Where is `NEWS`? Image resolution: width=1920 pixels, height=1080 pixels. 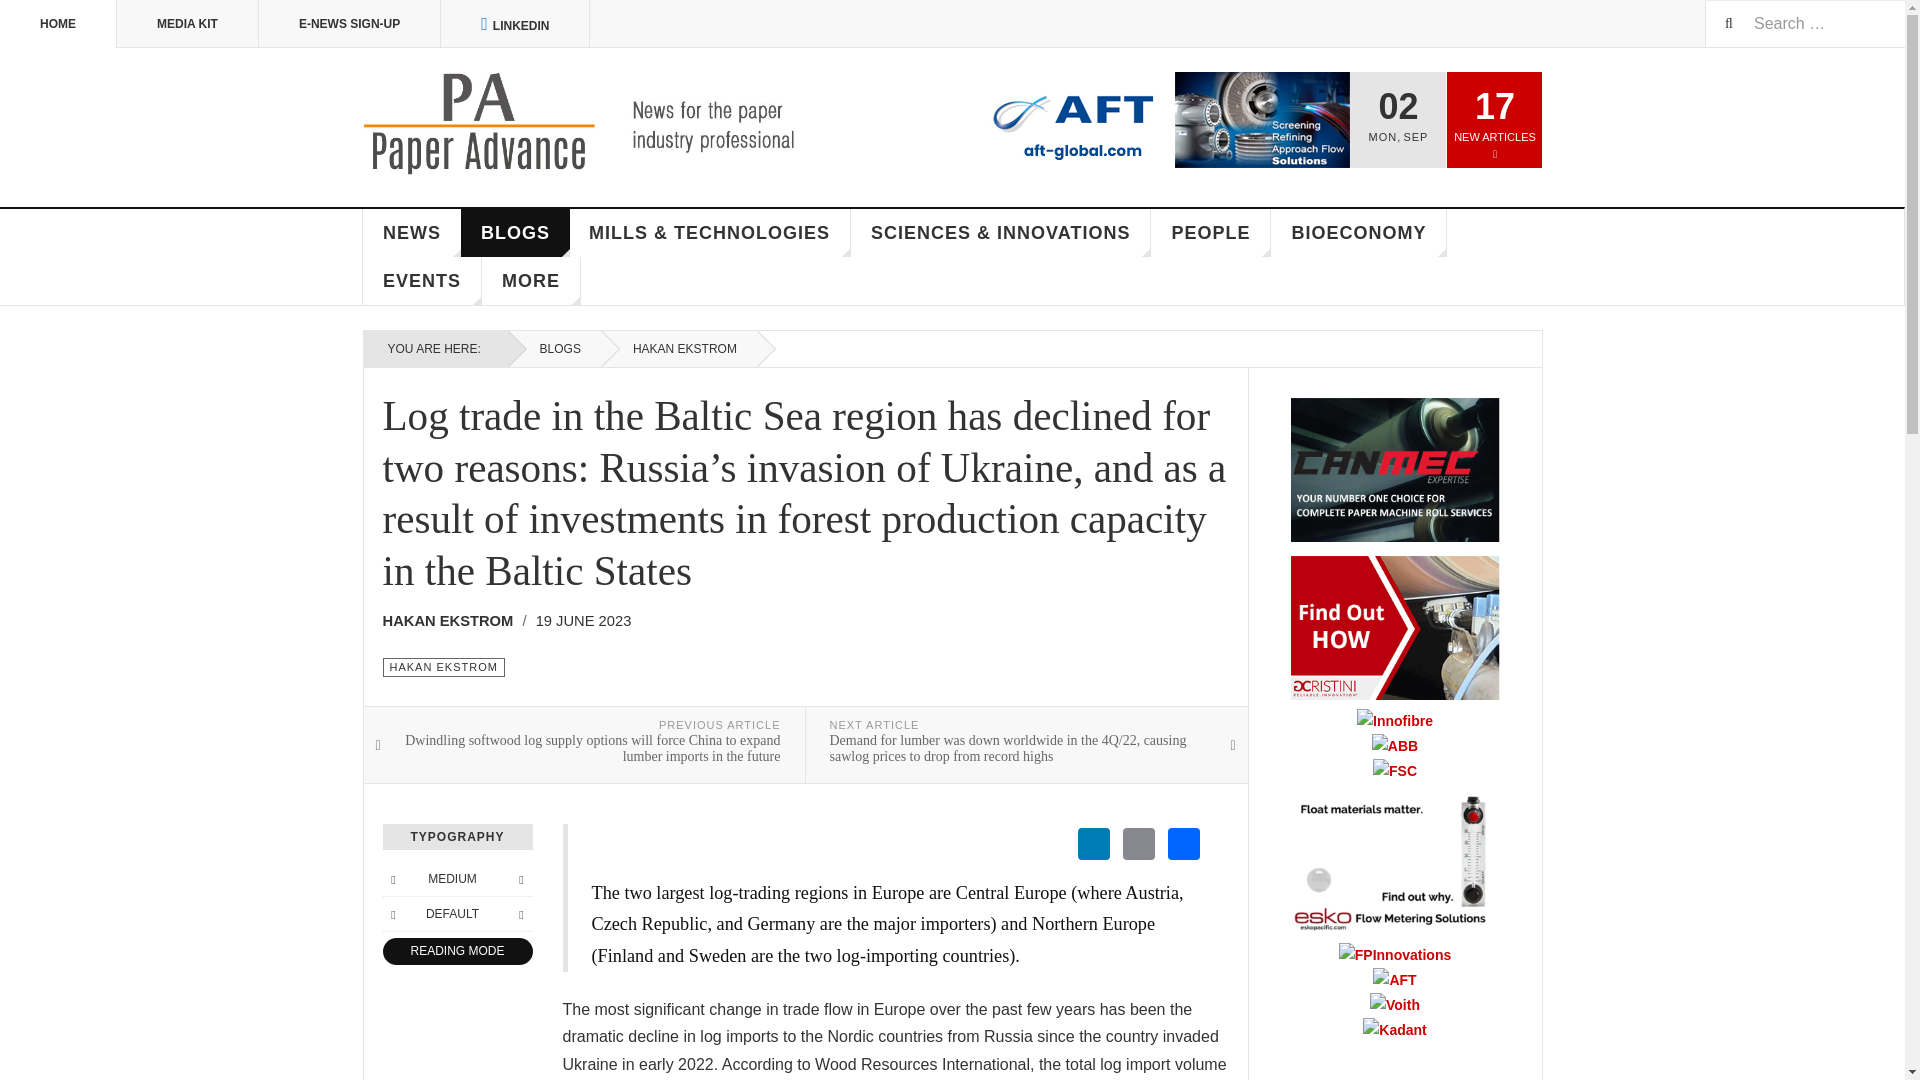
NEWS is located at coordinates (412, 233).